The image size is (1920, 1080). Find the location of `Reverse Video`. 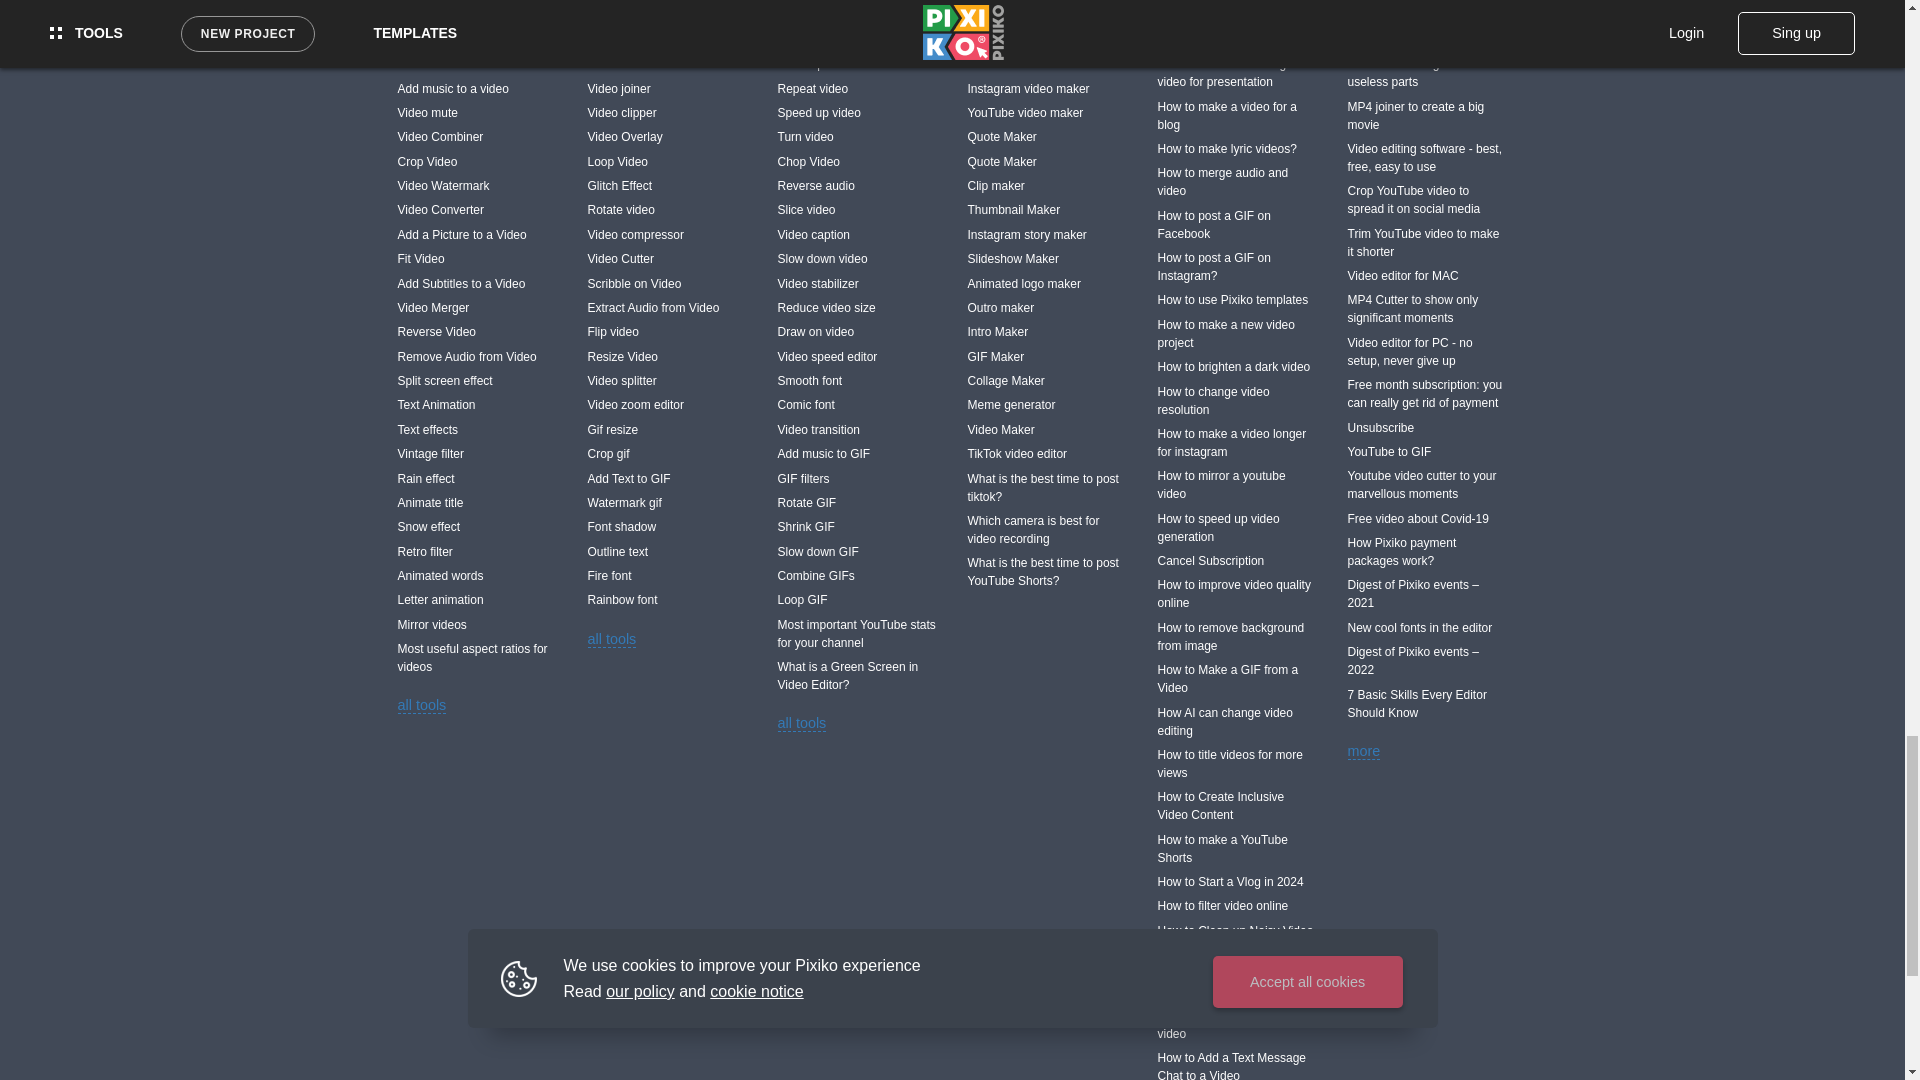

Reverse Video is located at coordinates (478, 332).